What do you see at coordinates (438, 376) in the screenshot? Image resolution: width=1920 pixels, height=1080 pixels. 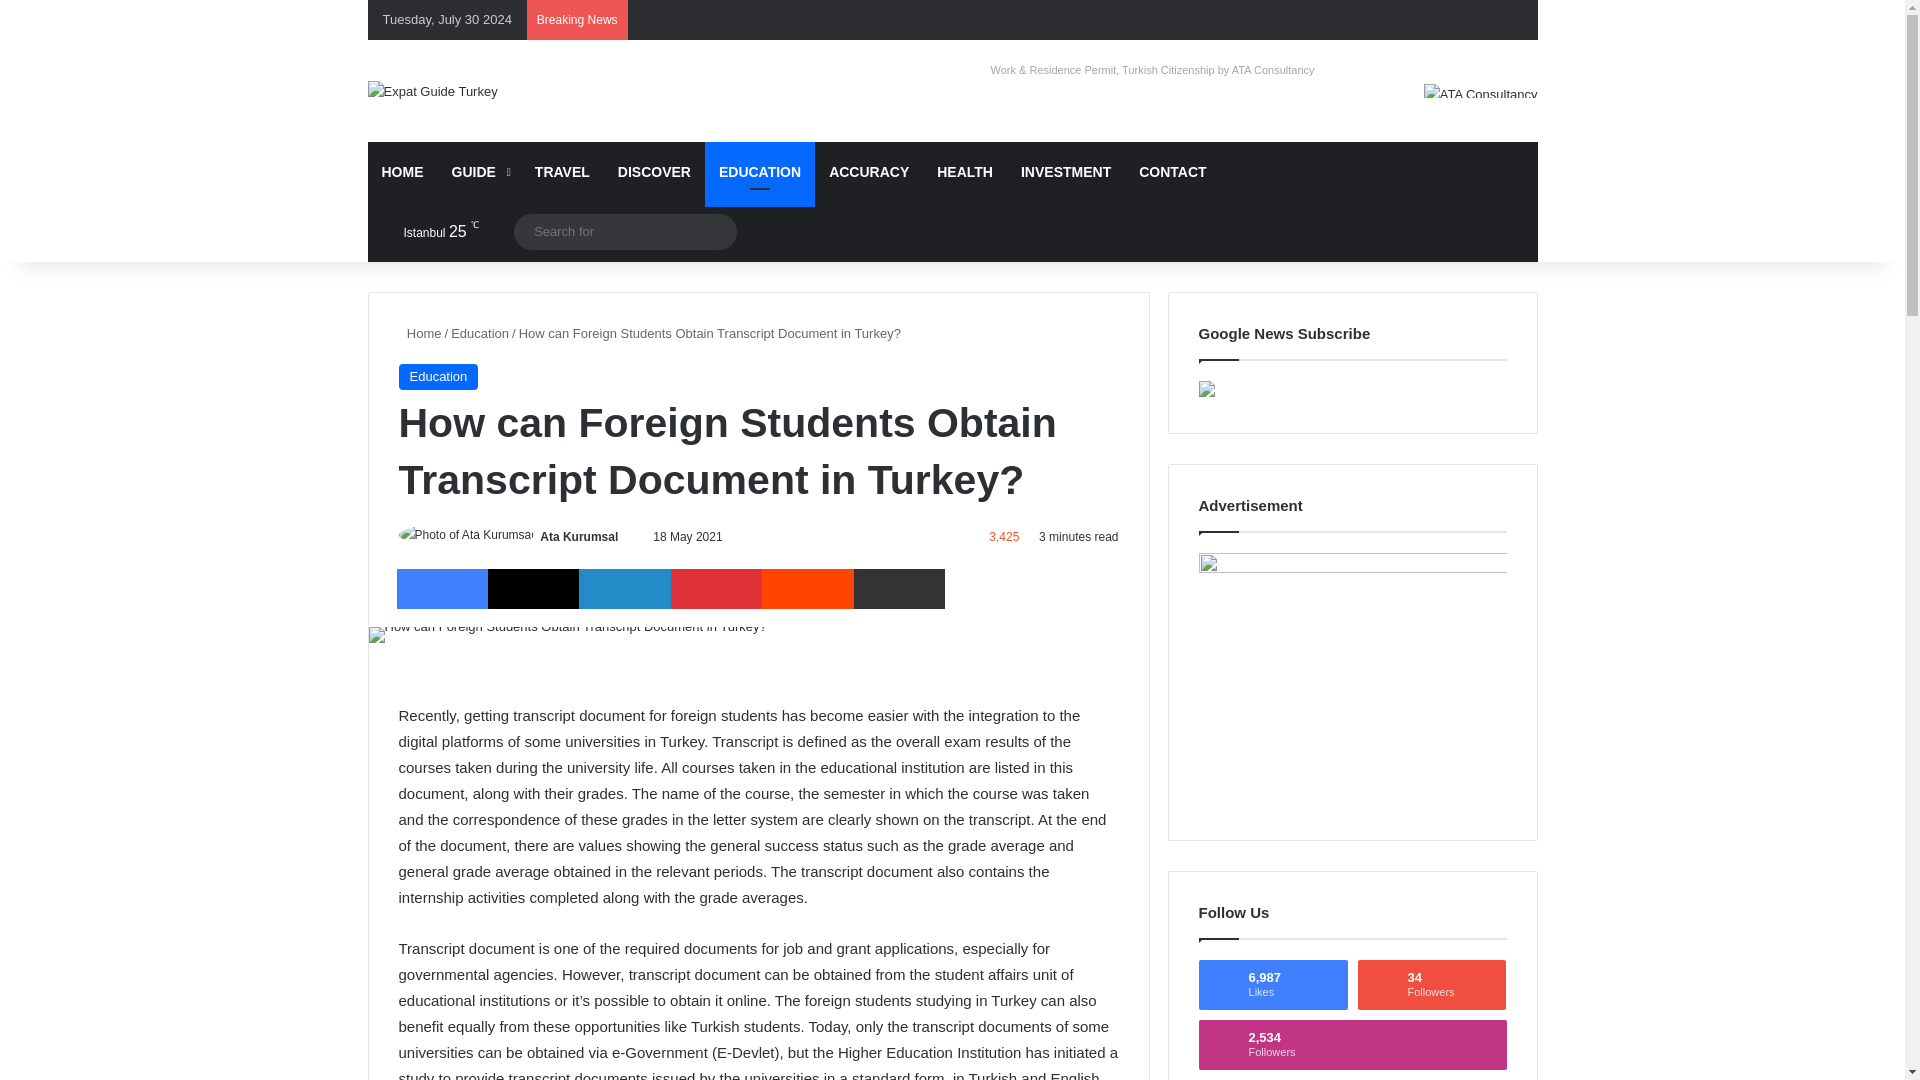 I see `Education` at bounding box center [438, 376].